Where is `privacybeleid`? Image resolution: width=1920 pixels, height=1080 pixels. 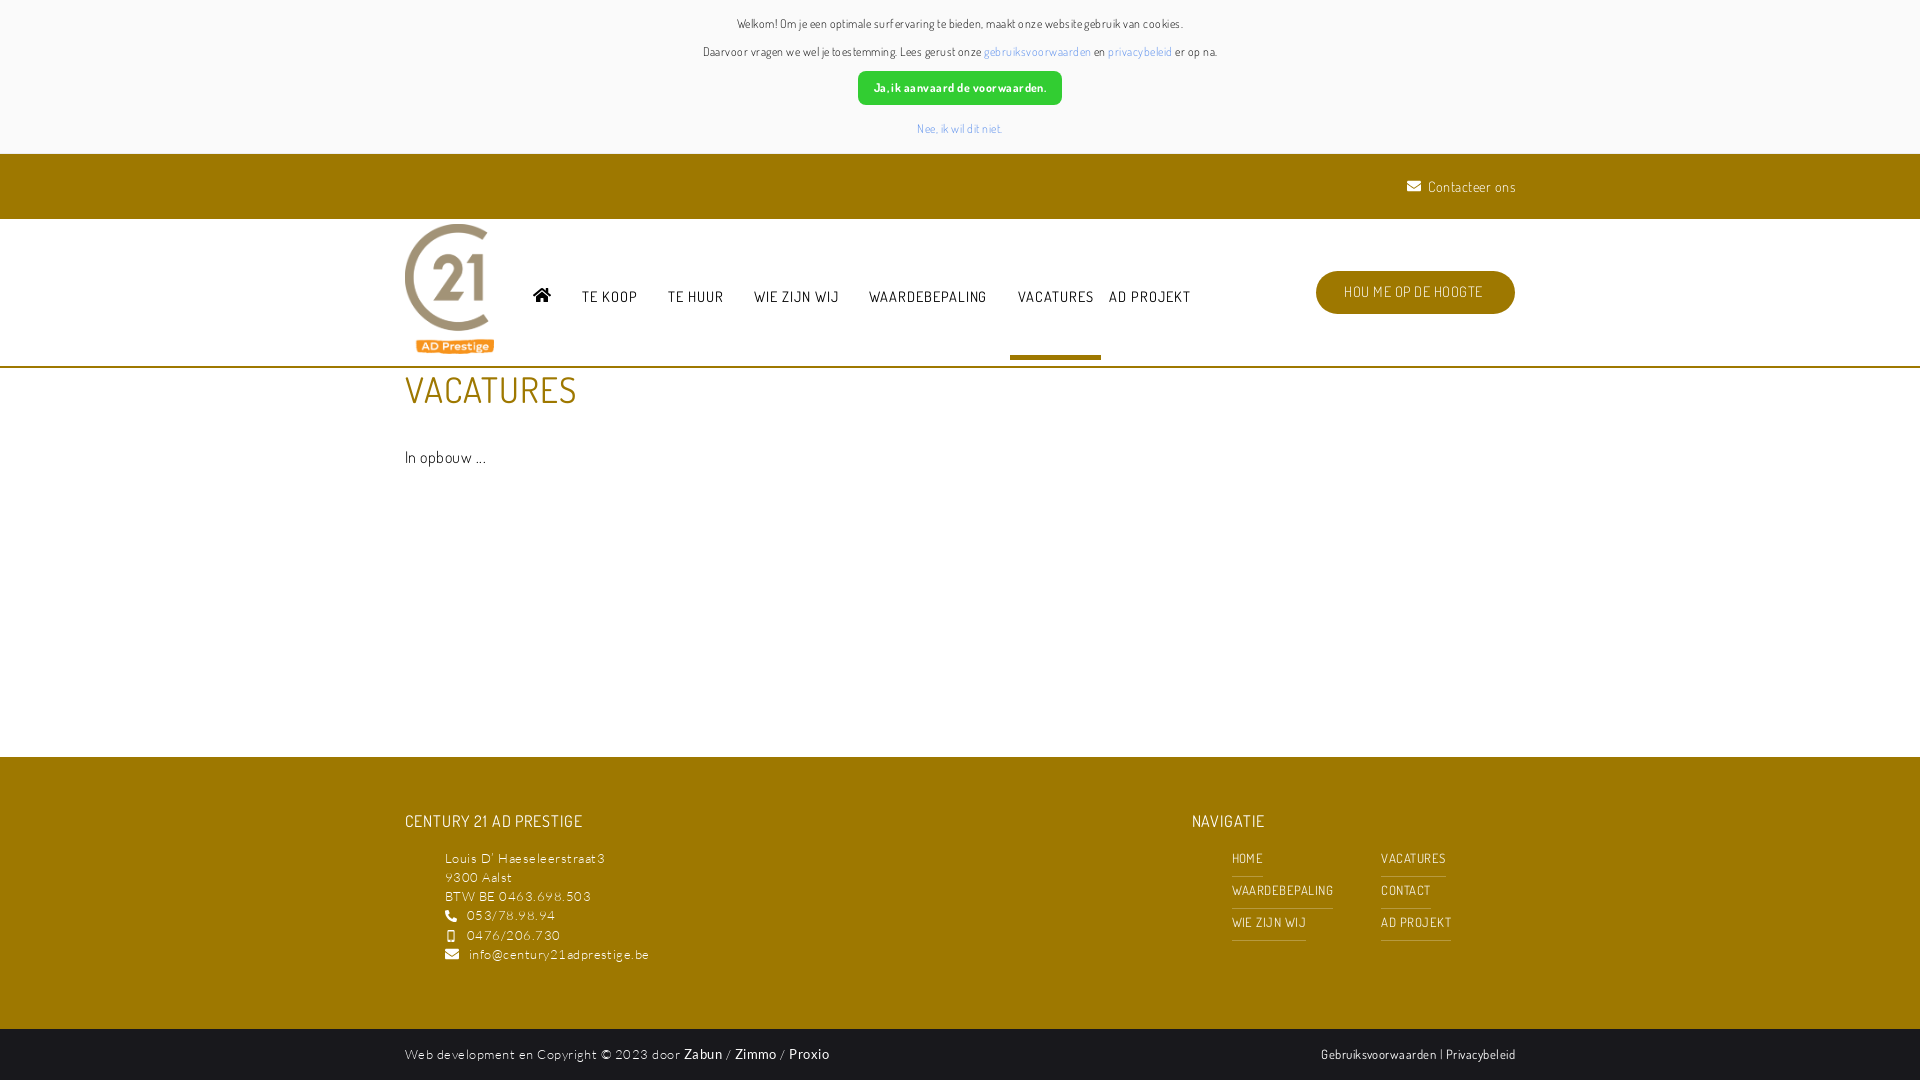 privacybeleid is located at coordinates (1140, 52).